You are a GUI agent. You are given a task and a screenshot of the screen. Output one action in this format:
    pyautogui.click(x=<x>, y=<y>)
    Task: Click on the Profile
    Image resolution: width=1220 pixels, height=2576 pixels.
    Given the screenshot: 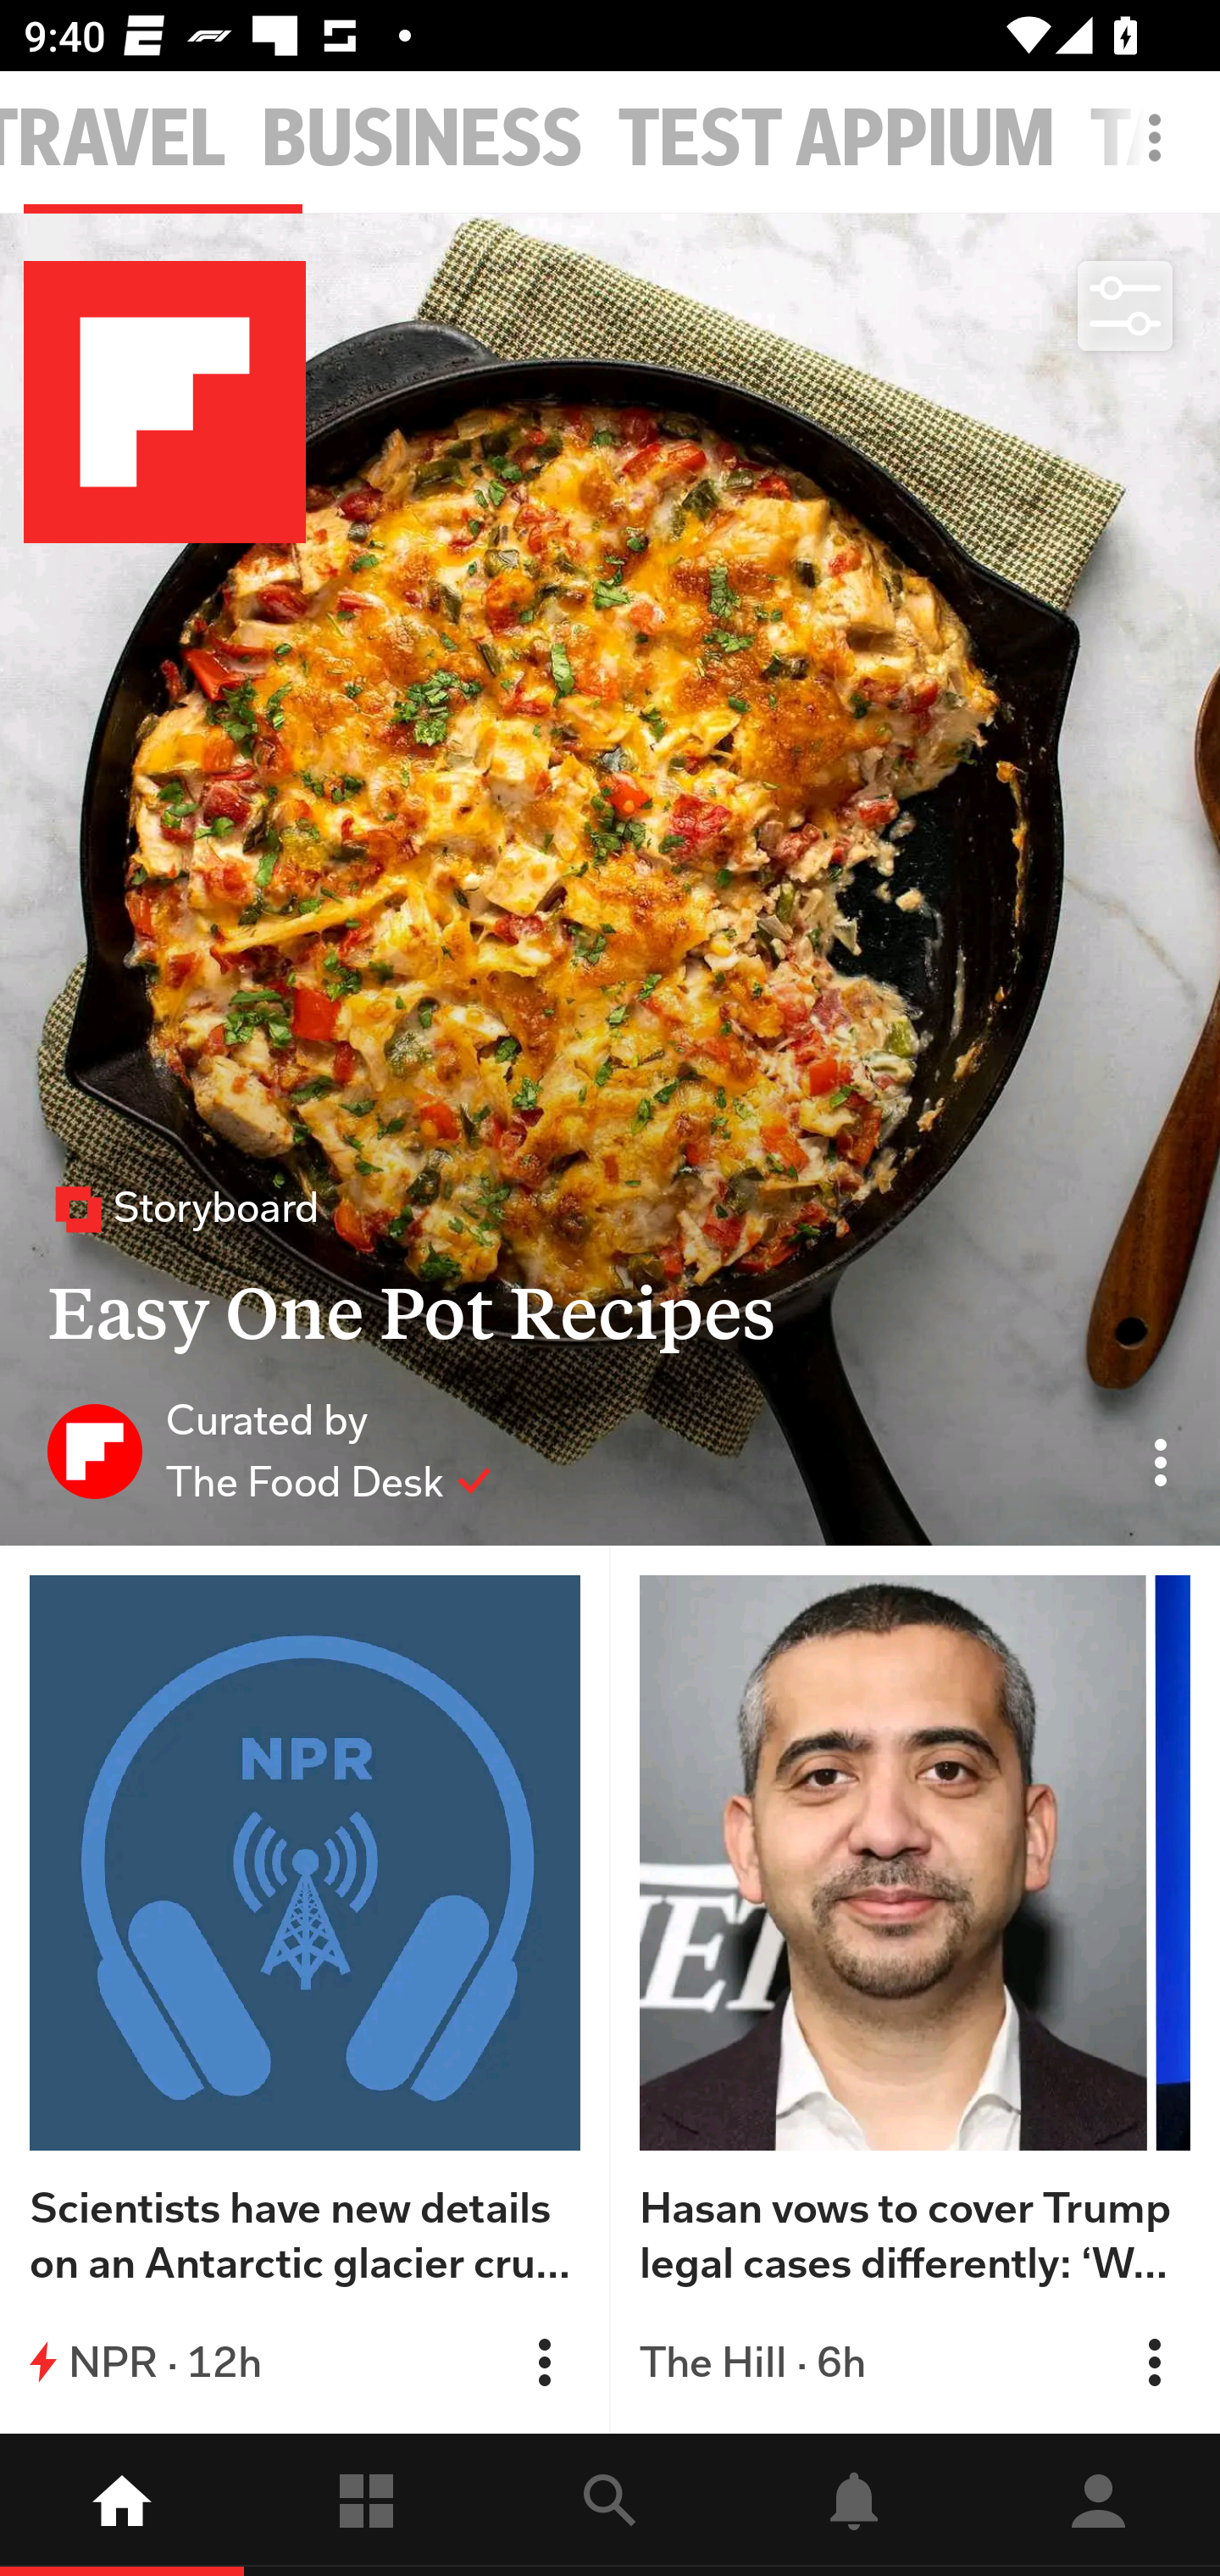 What is the action you would take?
    pyautogui.click(x=1098, y=2505)
    